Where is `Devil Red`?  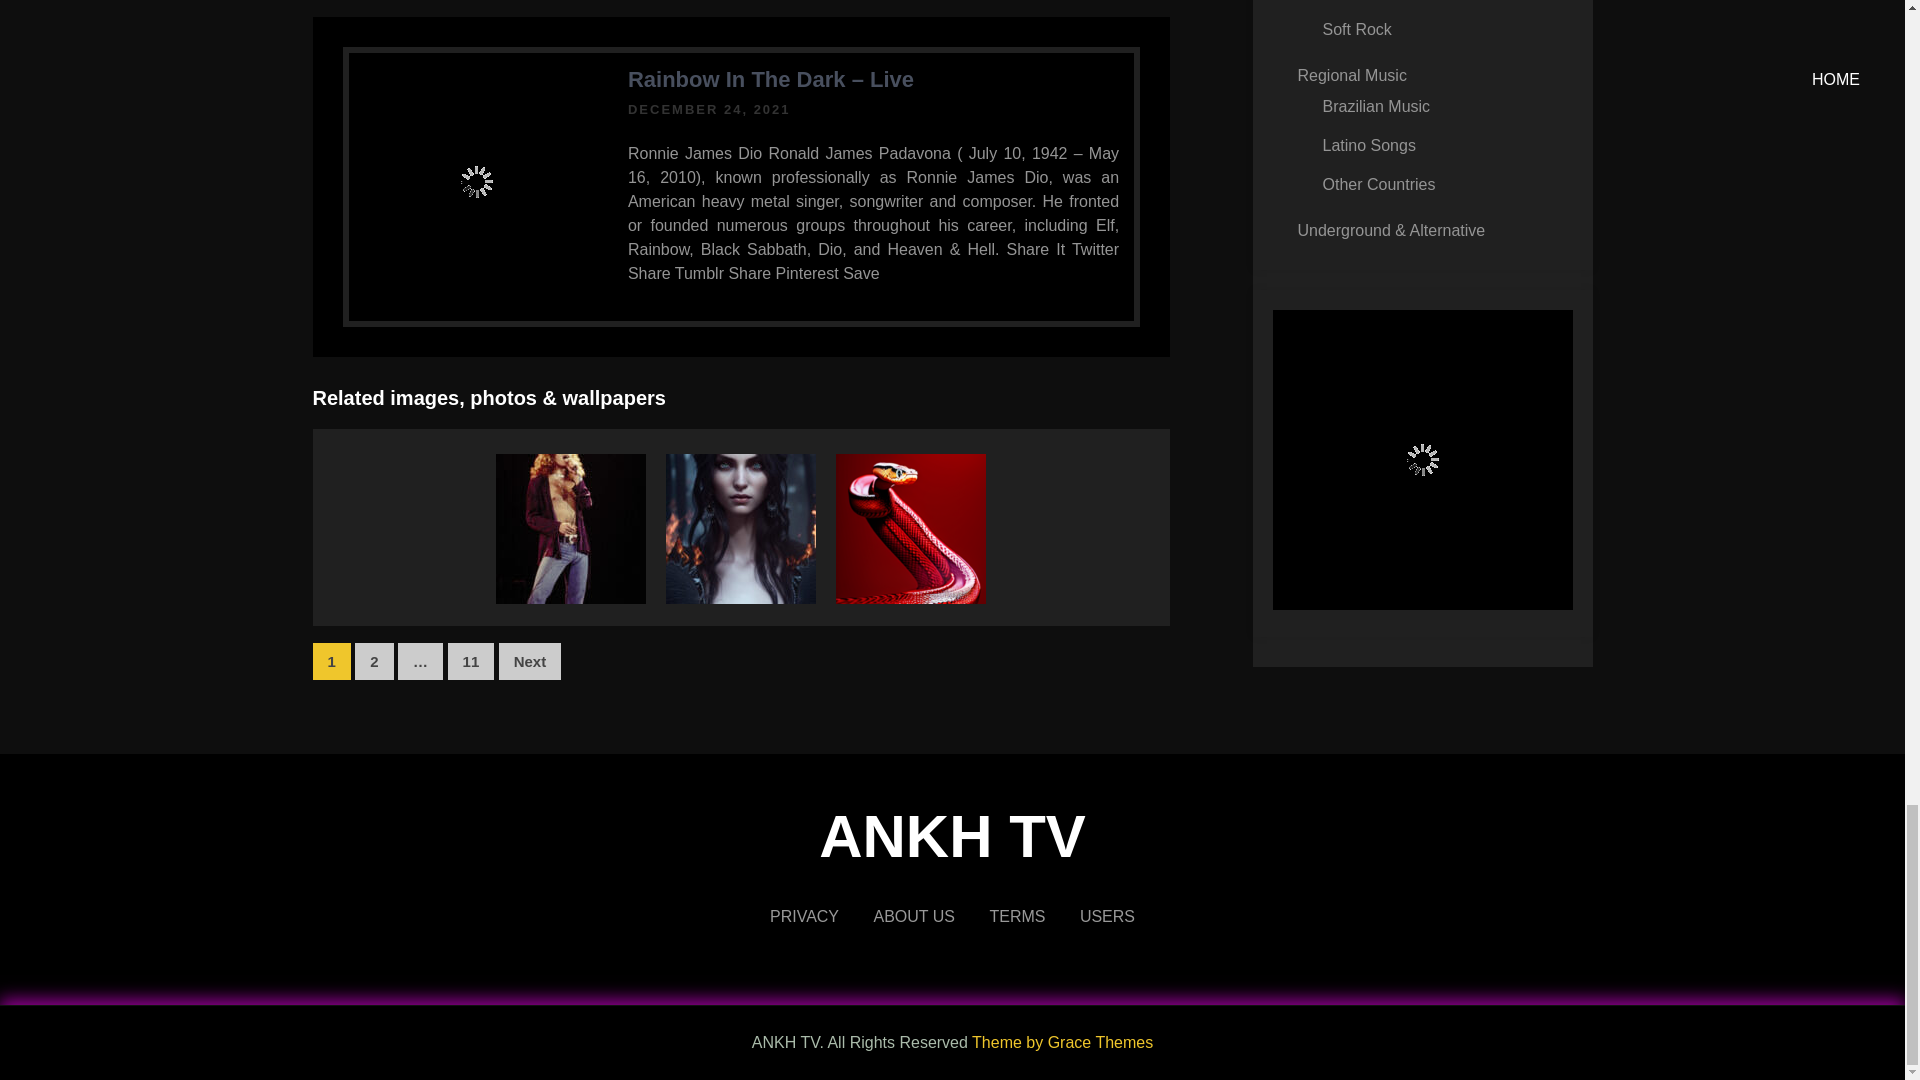 Devil Red is located at coordinates (910, 598).